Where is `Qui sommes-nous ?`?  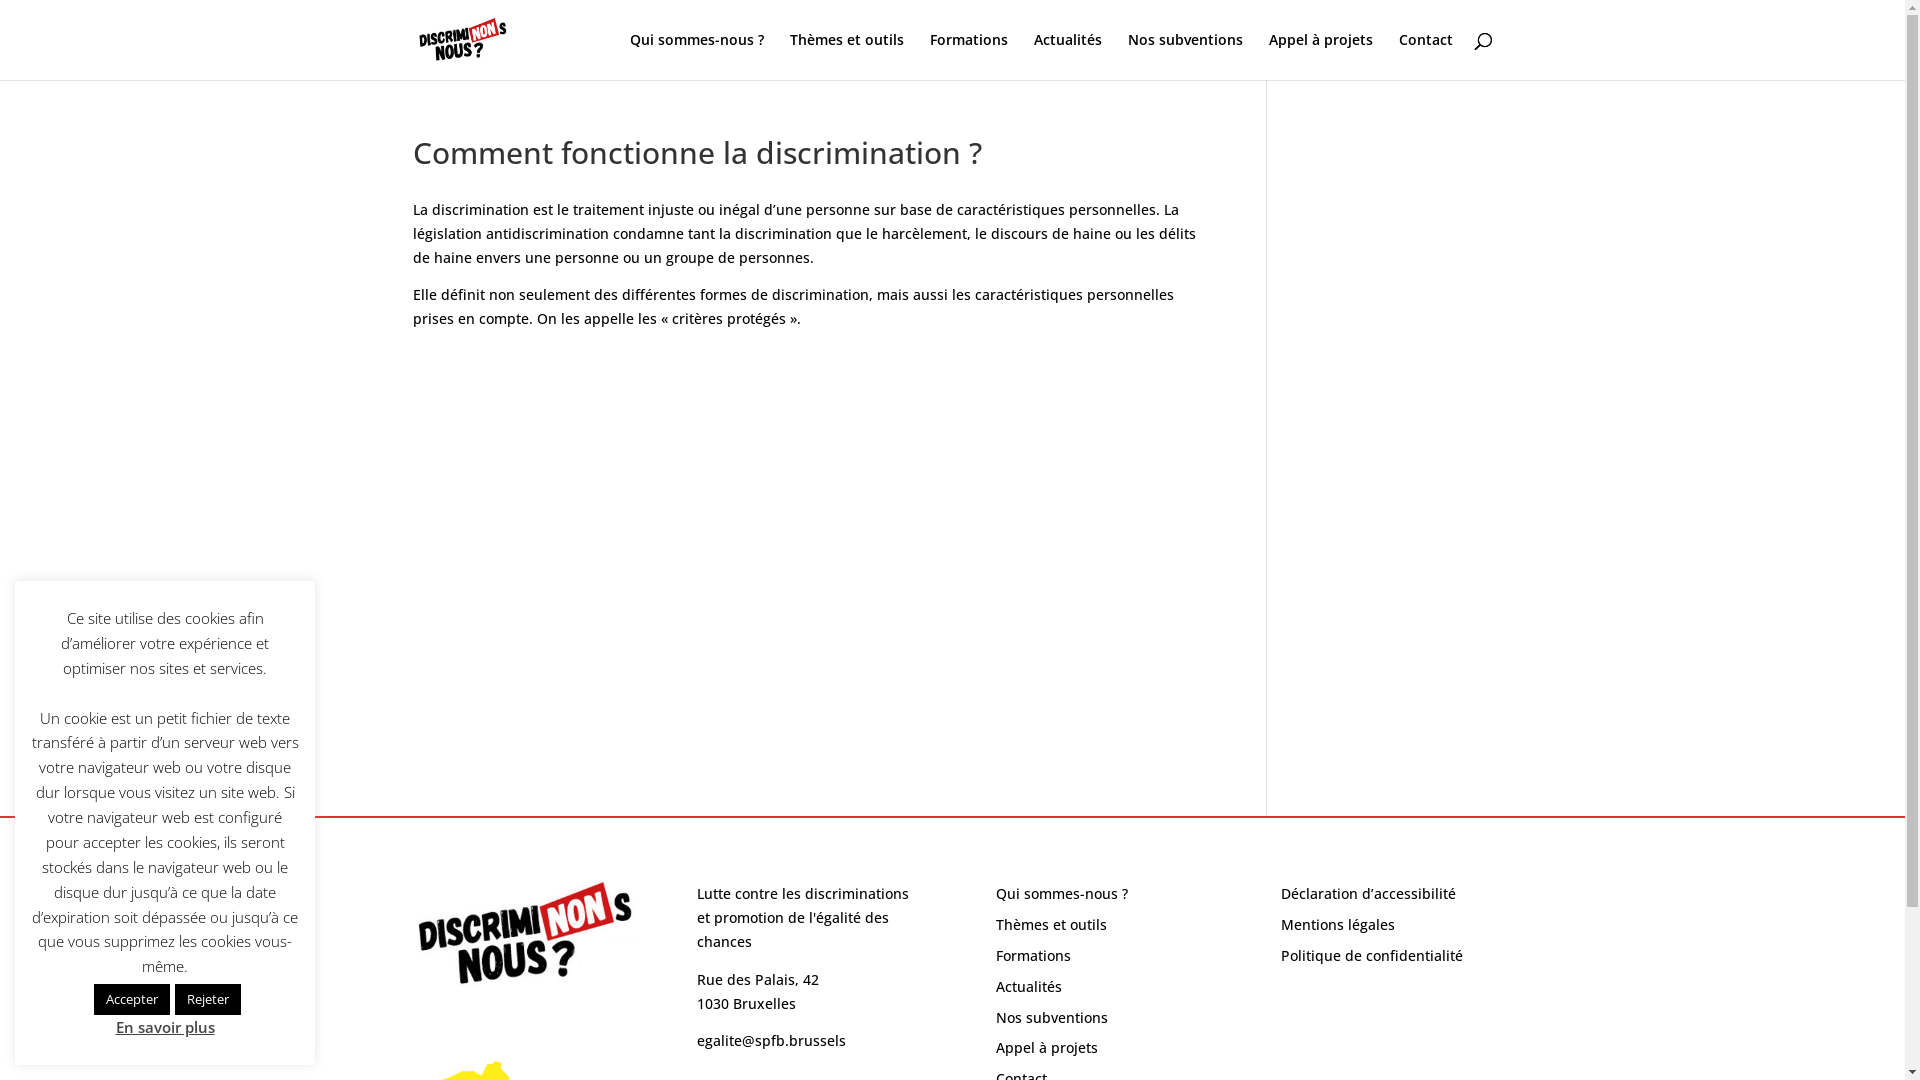
Qui sommes-nous ? is located at coordinates (1062, 894).